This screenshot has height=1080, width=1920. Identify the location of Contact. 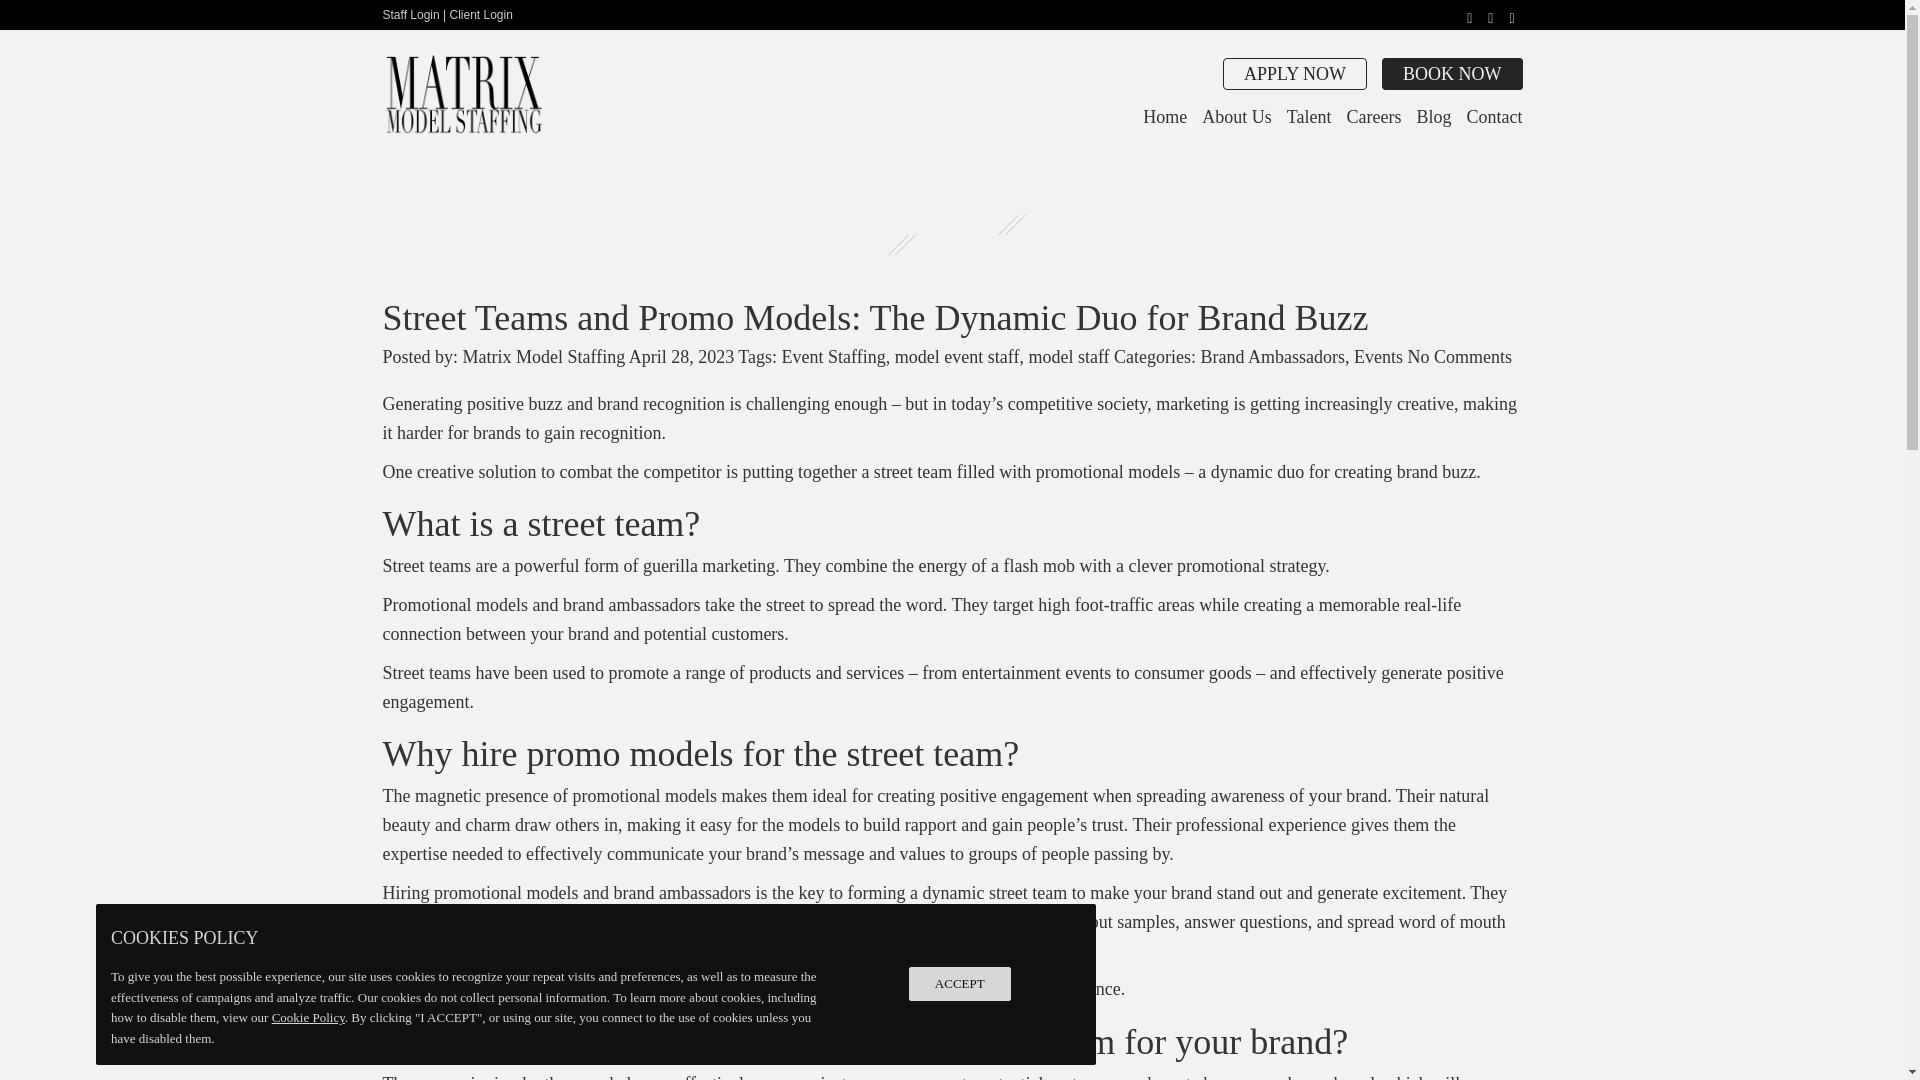
(1494, 116).